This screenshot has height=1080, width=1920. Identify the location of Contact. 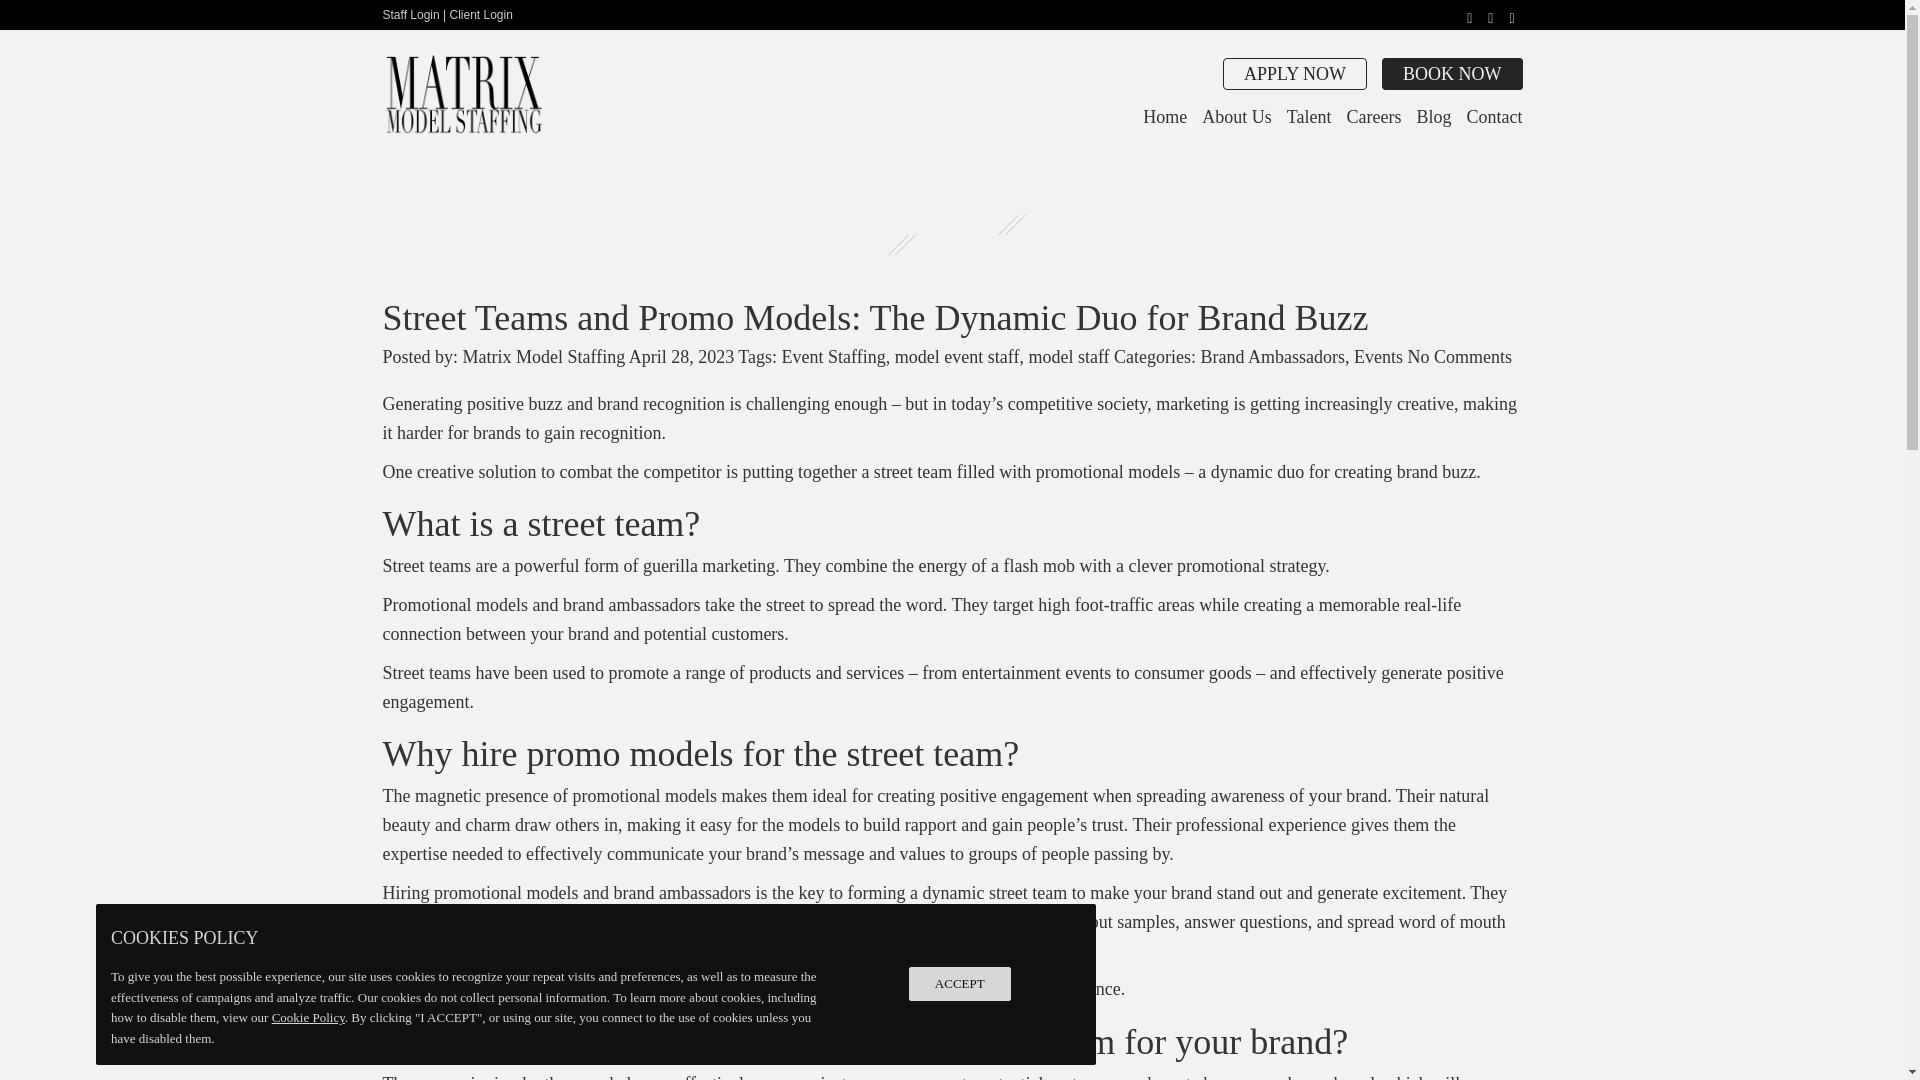
(1494, 116).